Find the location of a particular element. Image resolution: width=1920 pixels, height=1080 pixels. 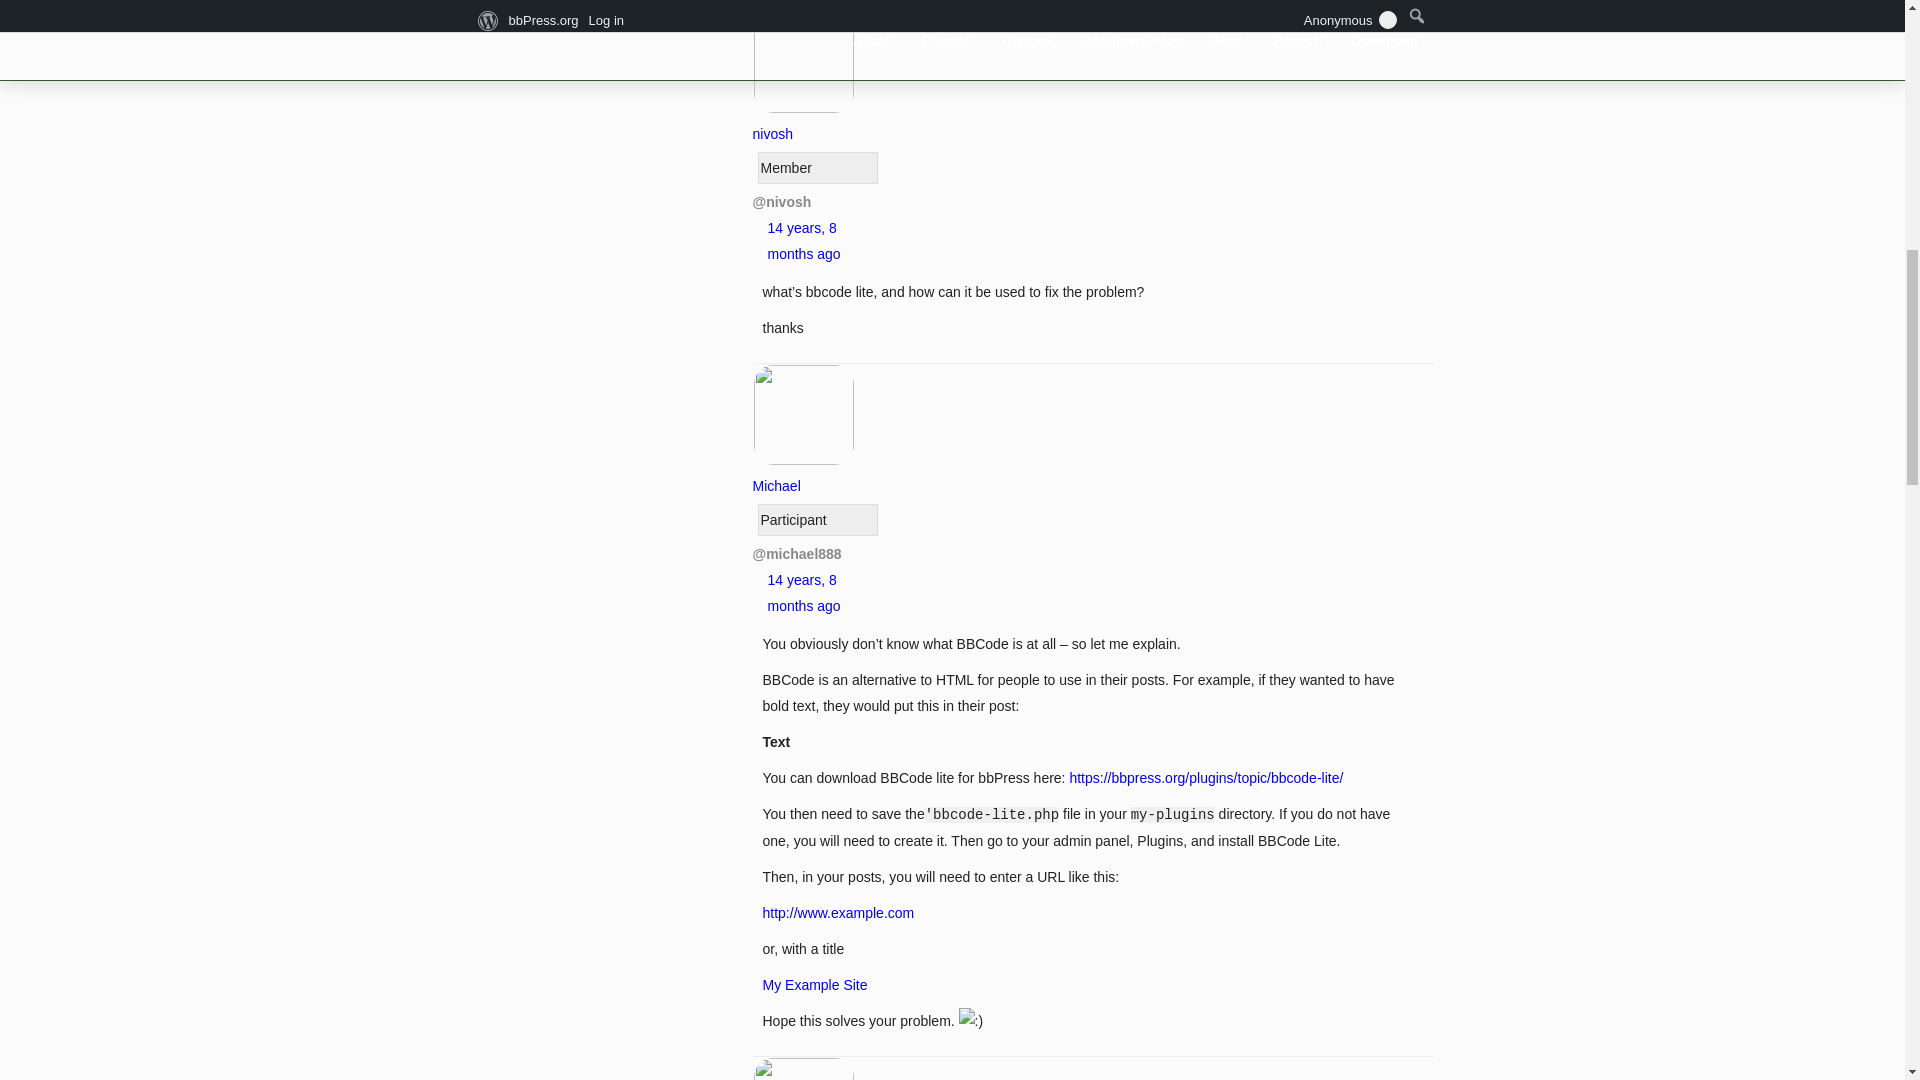

14 years, 8 months ago is located at coordinates (804, 593).